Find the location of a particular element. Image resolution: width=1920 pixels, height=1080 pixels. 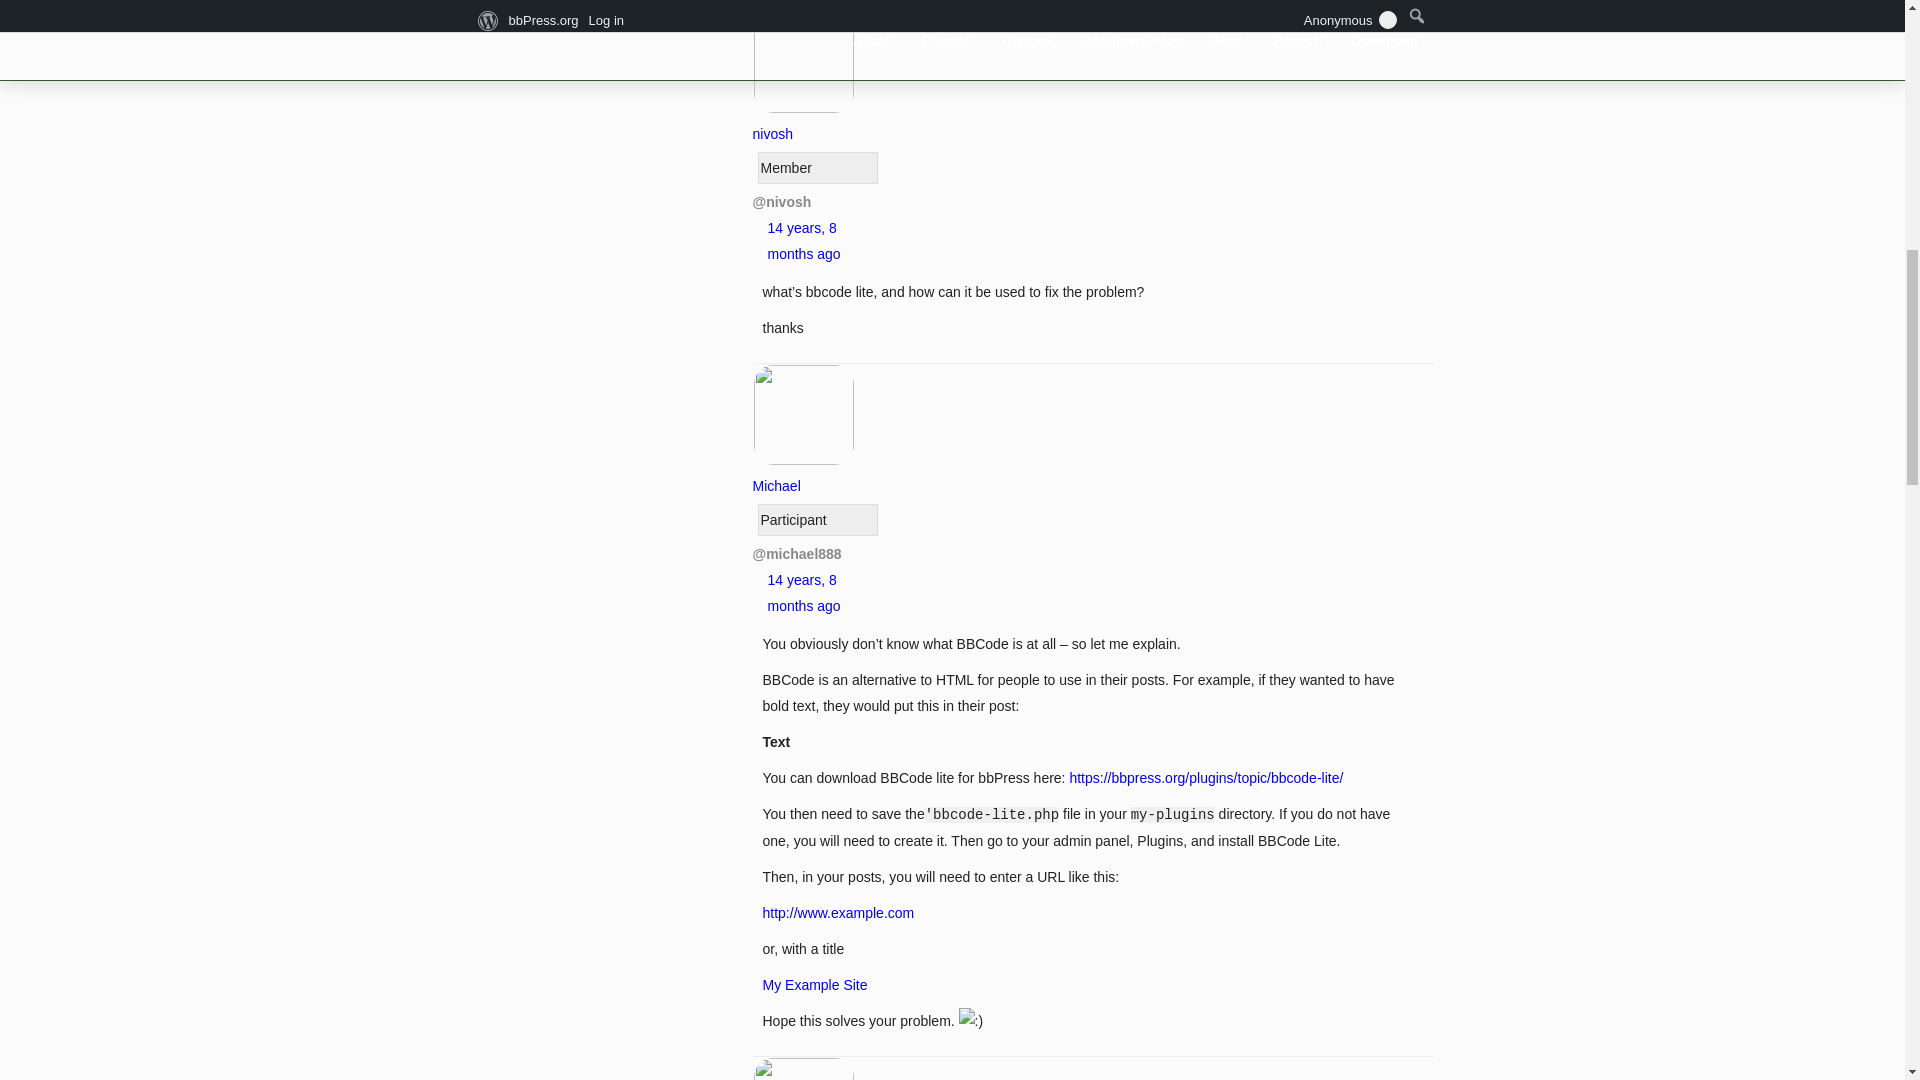

14 years, 8 months ago is located at coordinates (804, 593).